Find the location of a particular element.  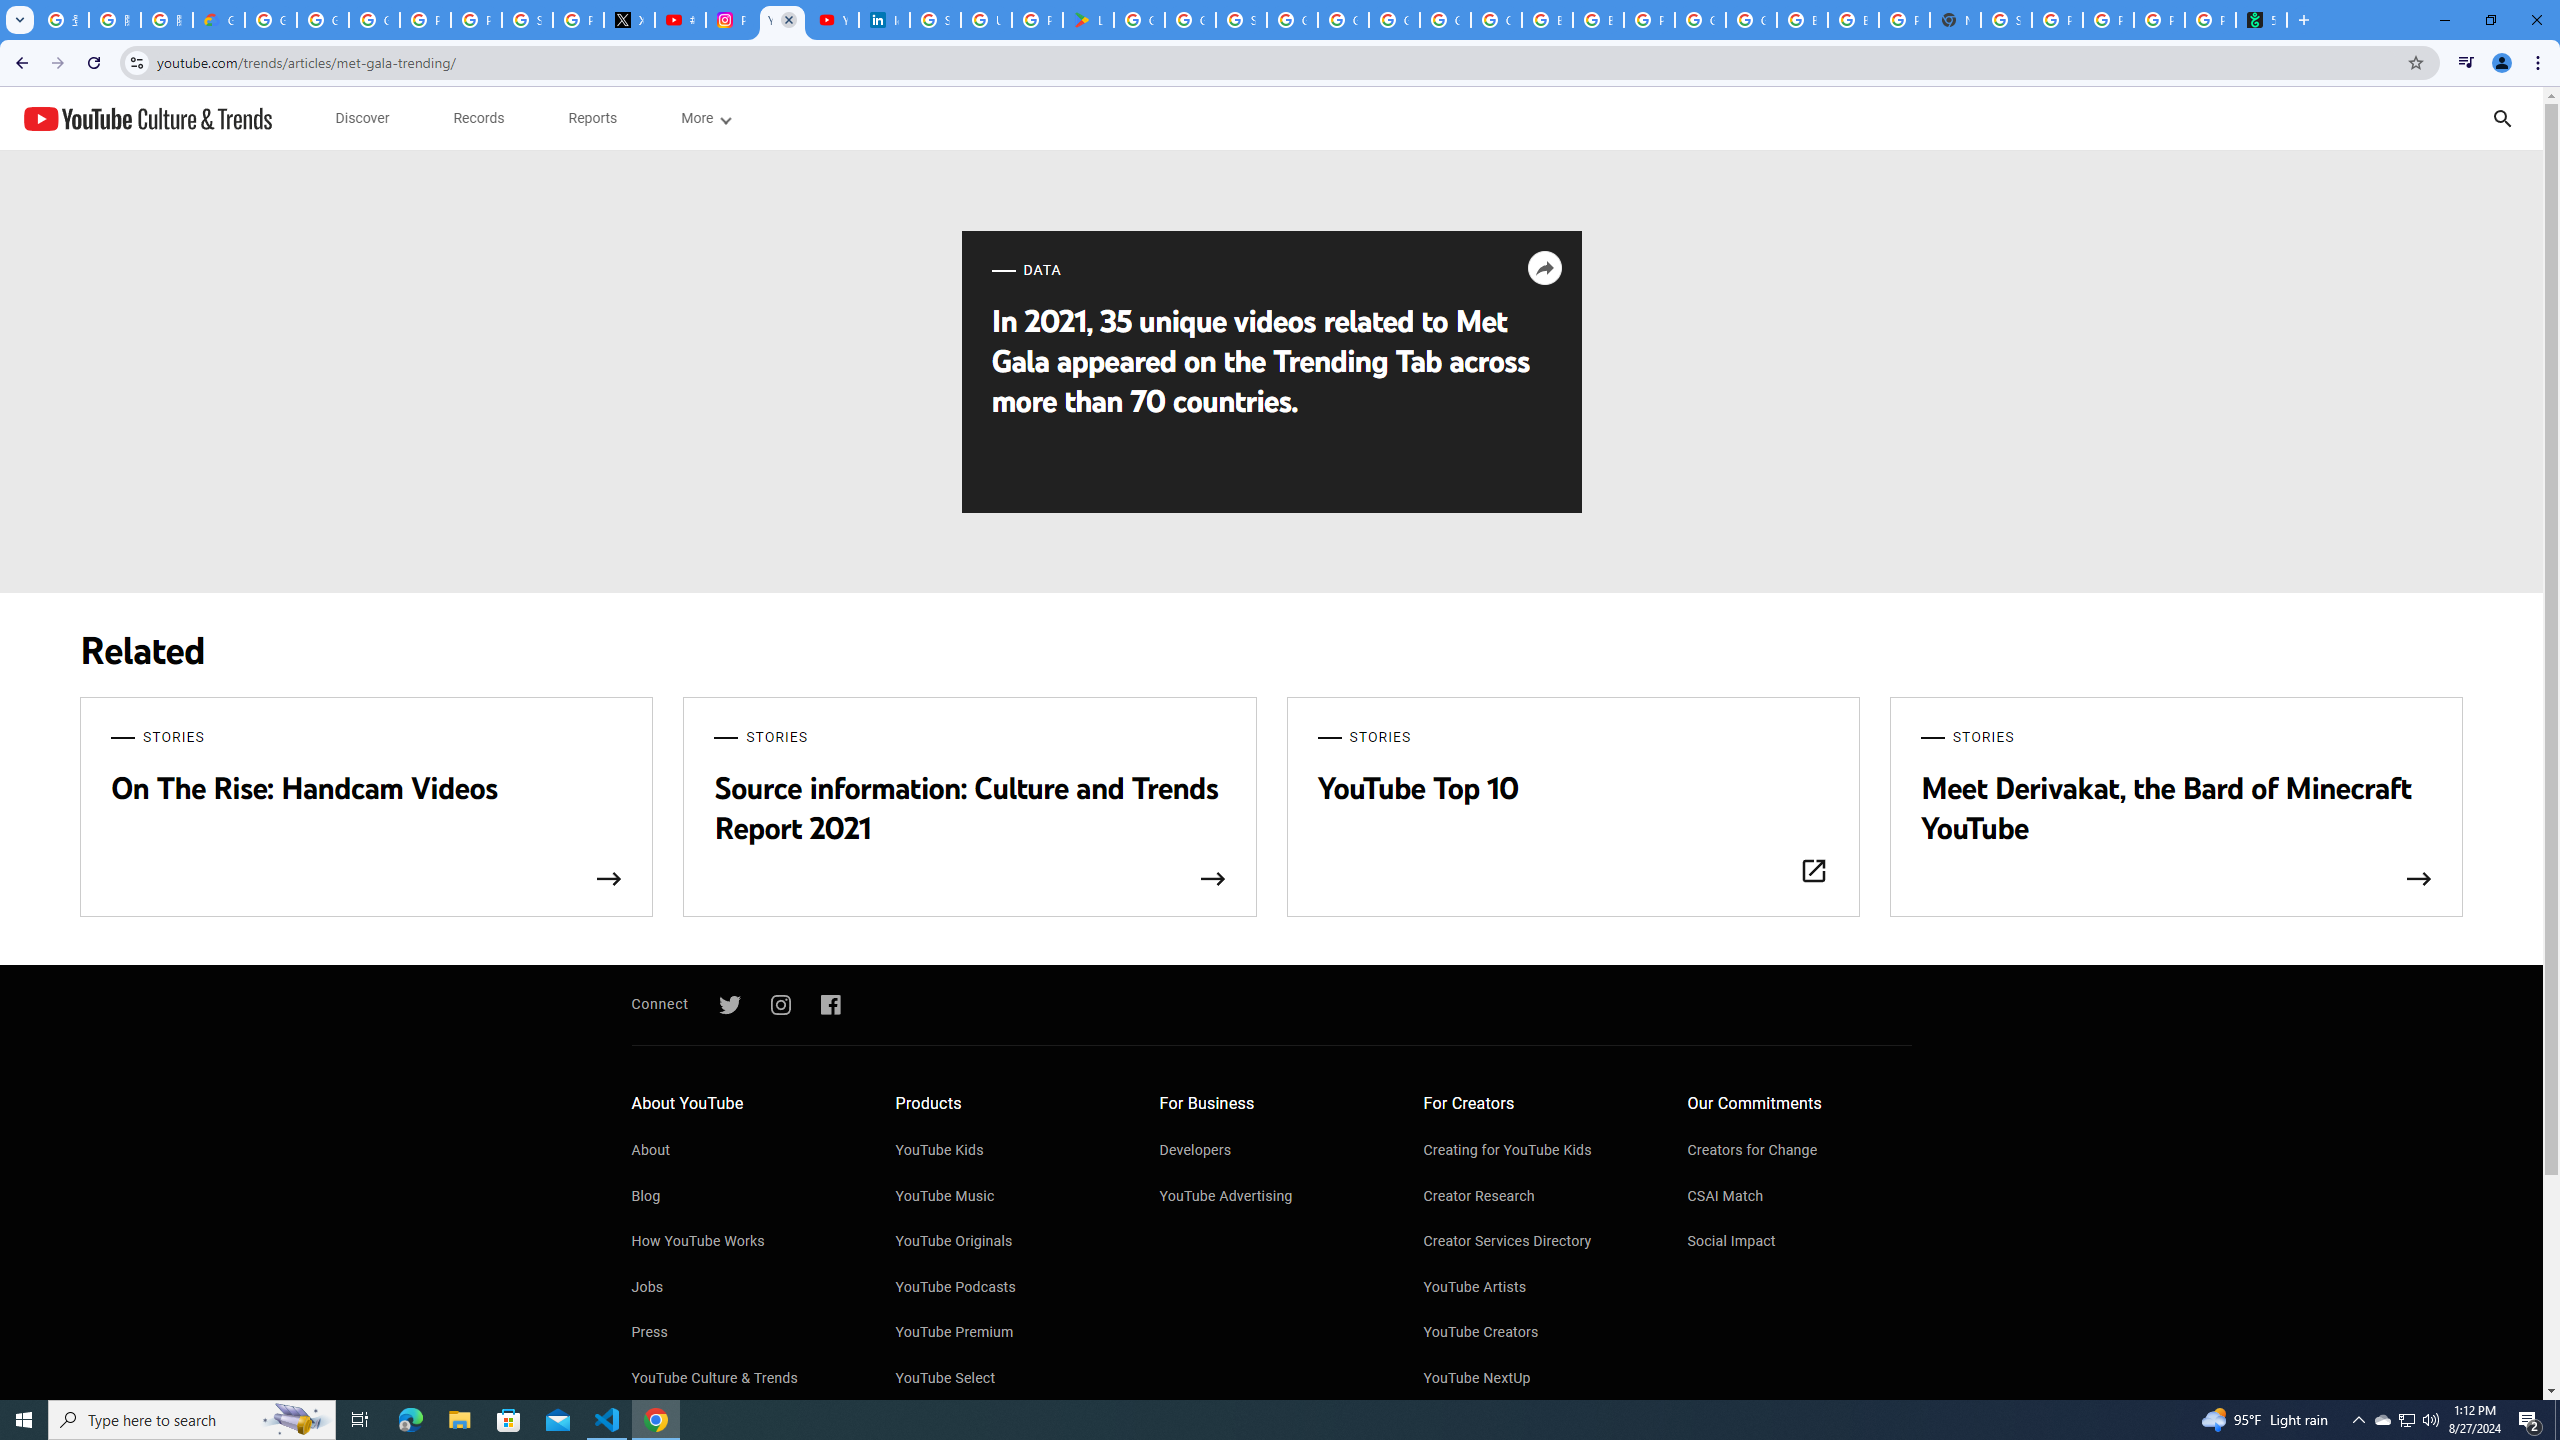

subnav-More menupopup is located at coordinates (704, 118).